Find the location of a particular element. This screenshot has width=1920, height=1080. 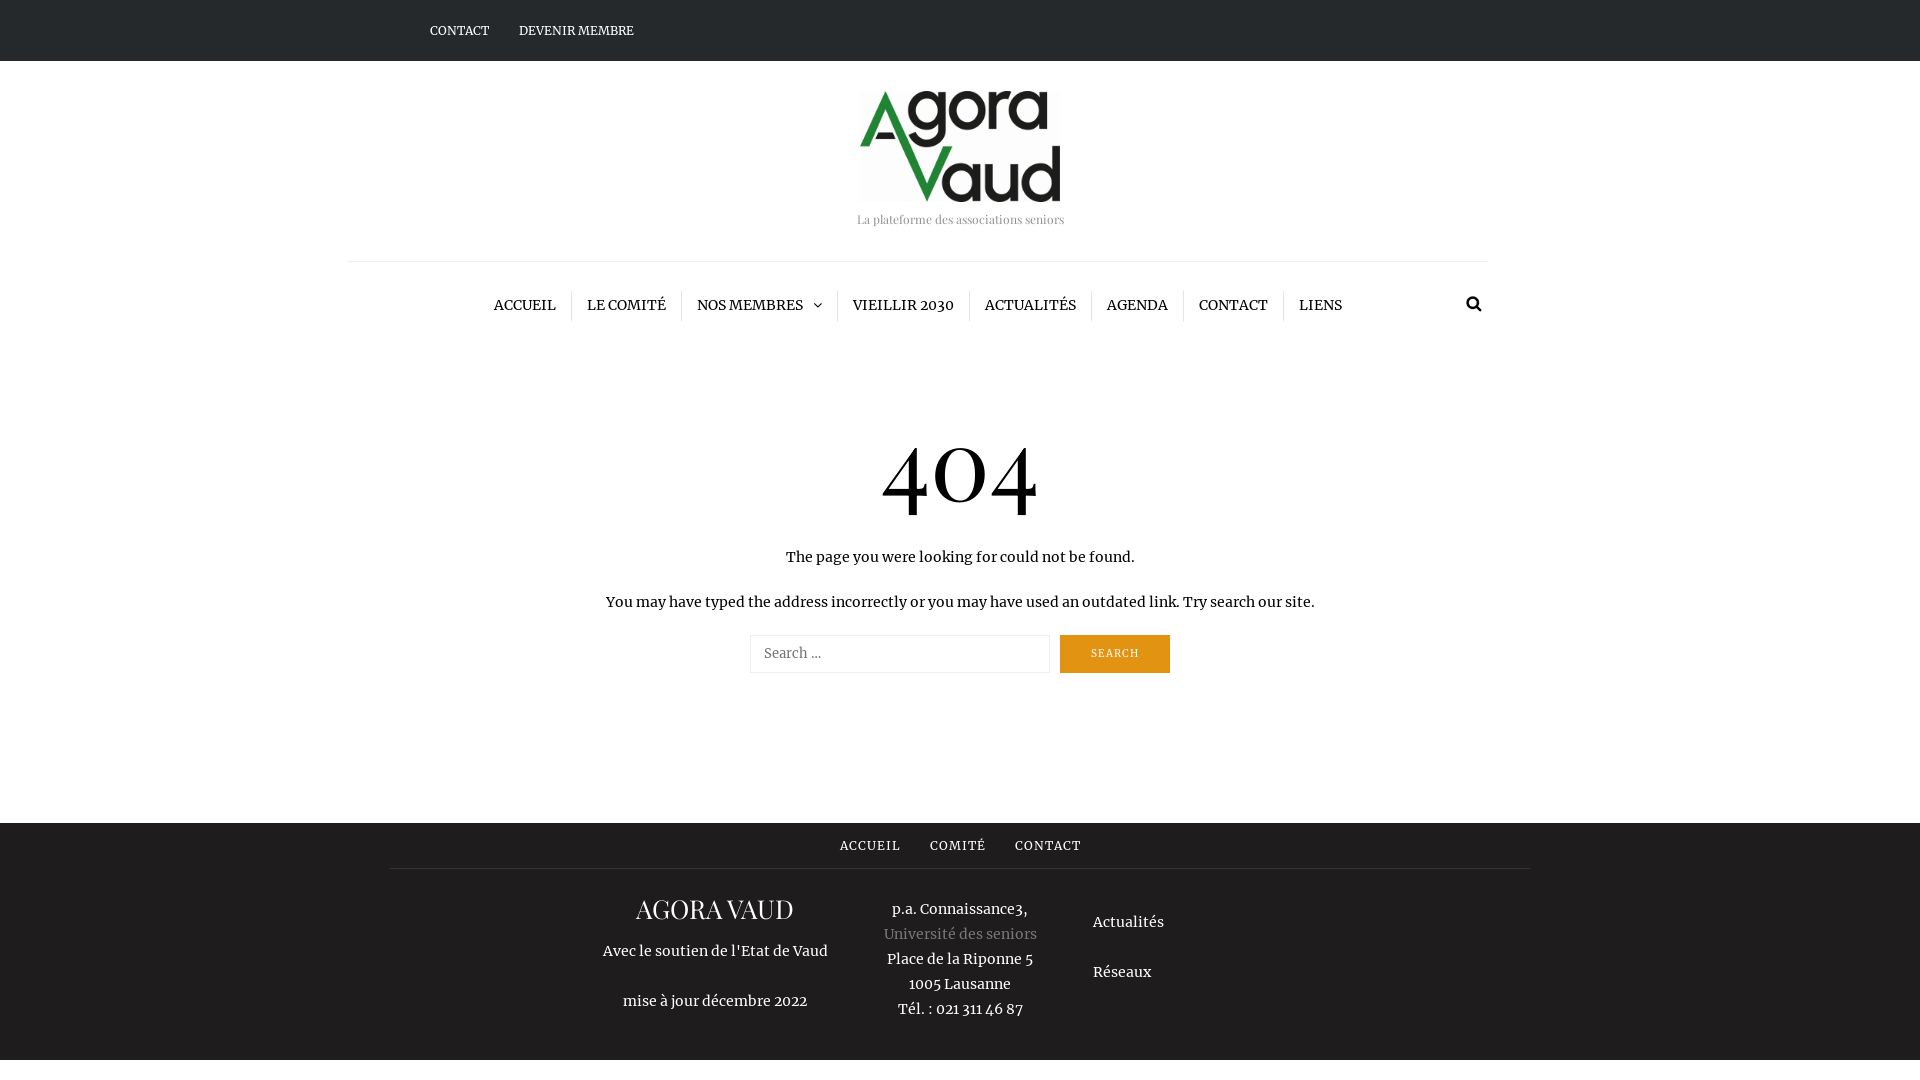

LIENS is located at coordinates (1320, 306).